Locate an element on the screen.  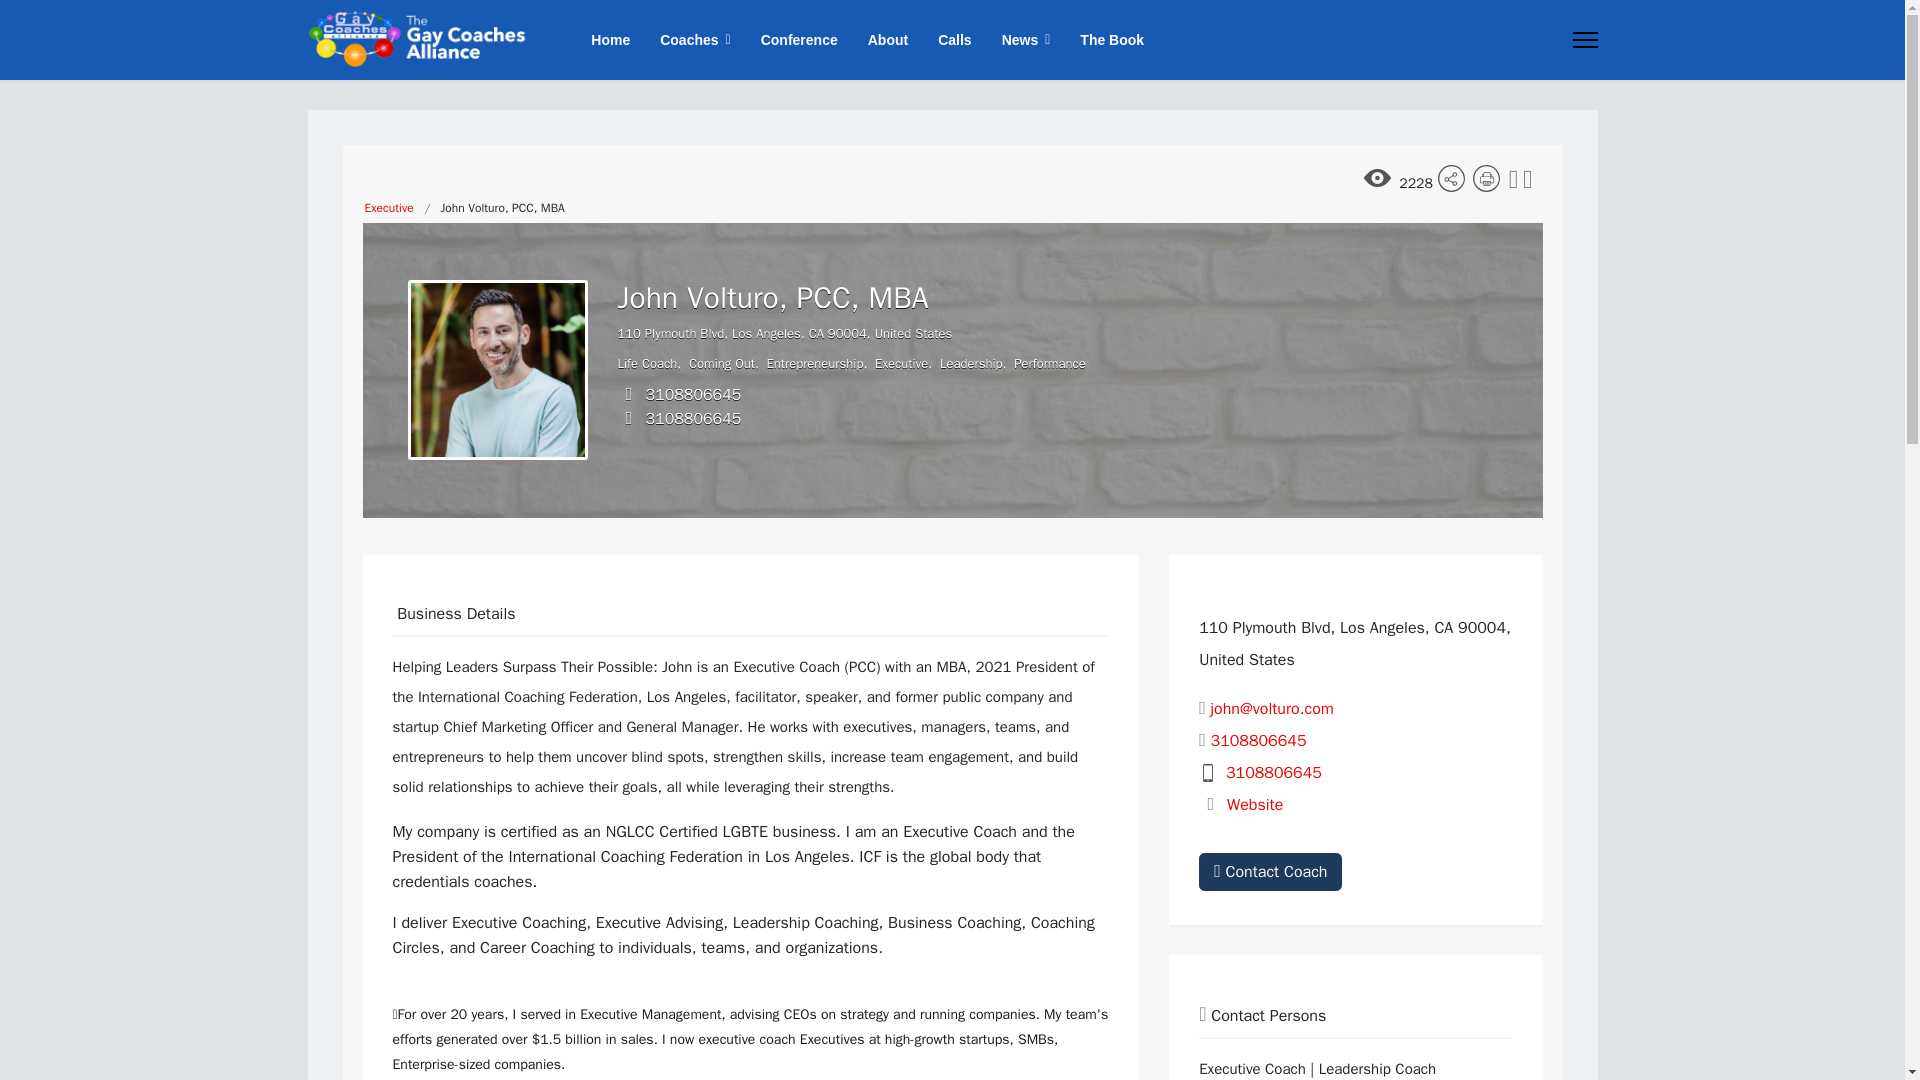
Coming Out is located at coordinates (722, 363).